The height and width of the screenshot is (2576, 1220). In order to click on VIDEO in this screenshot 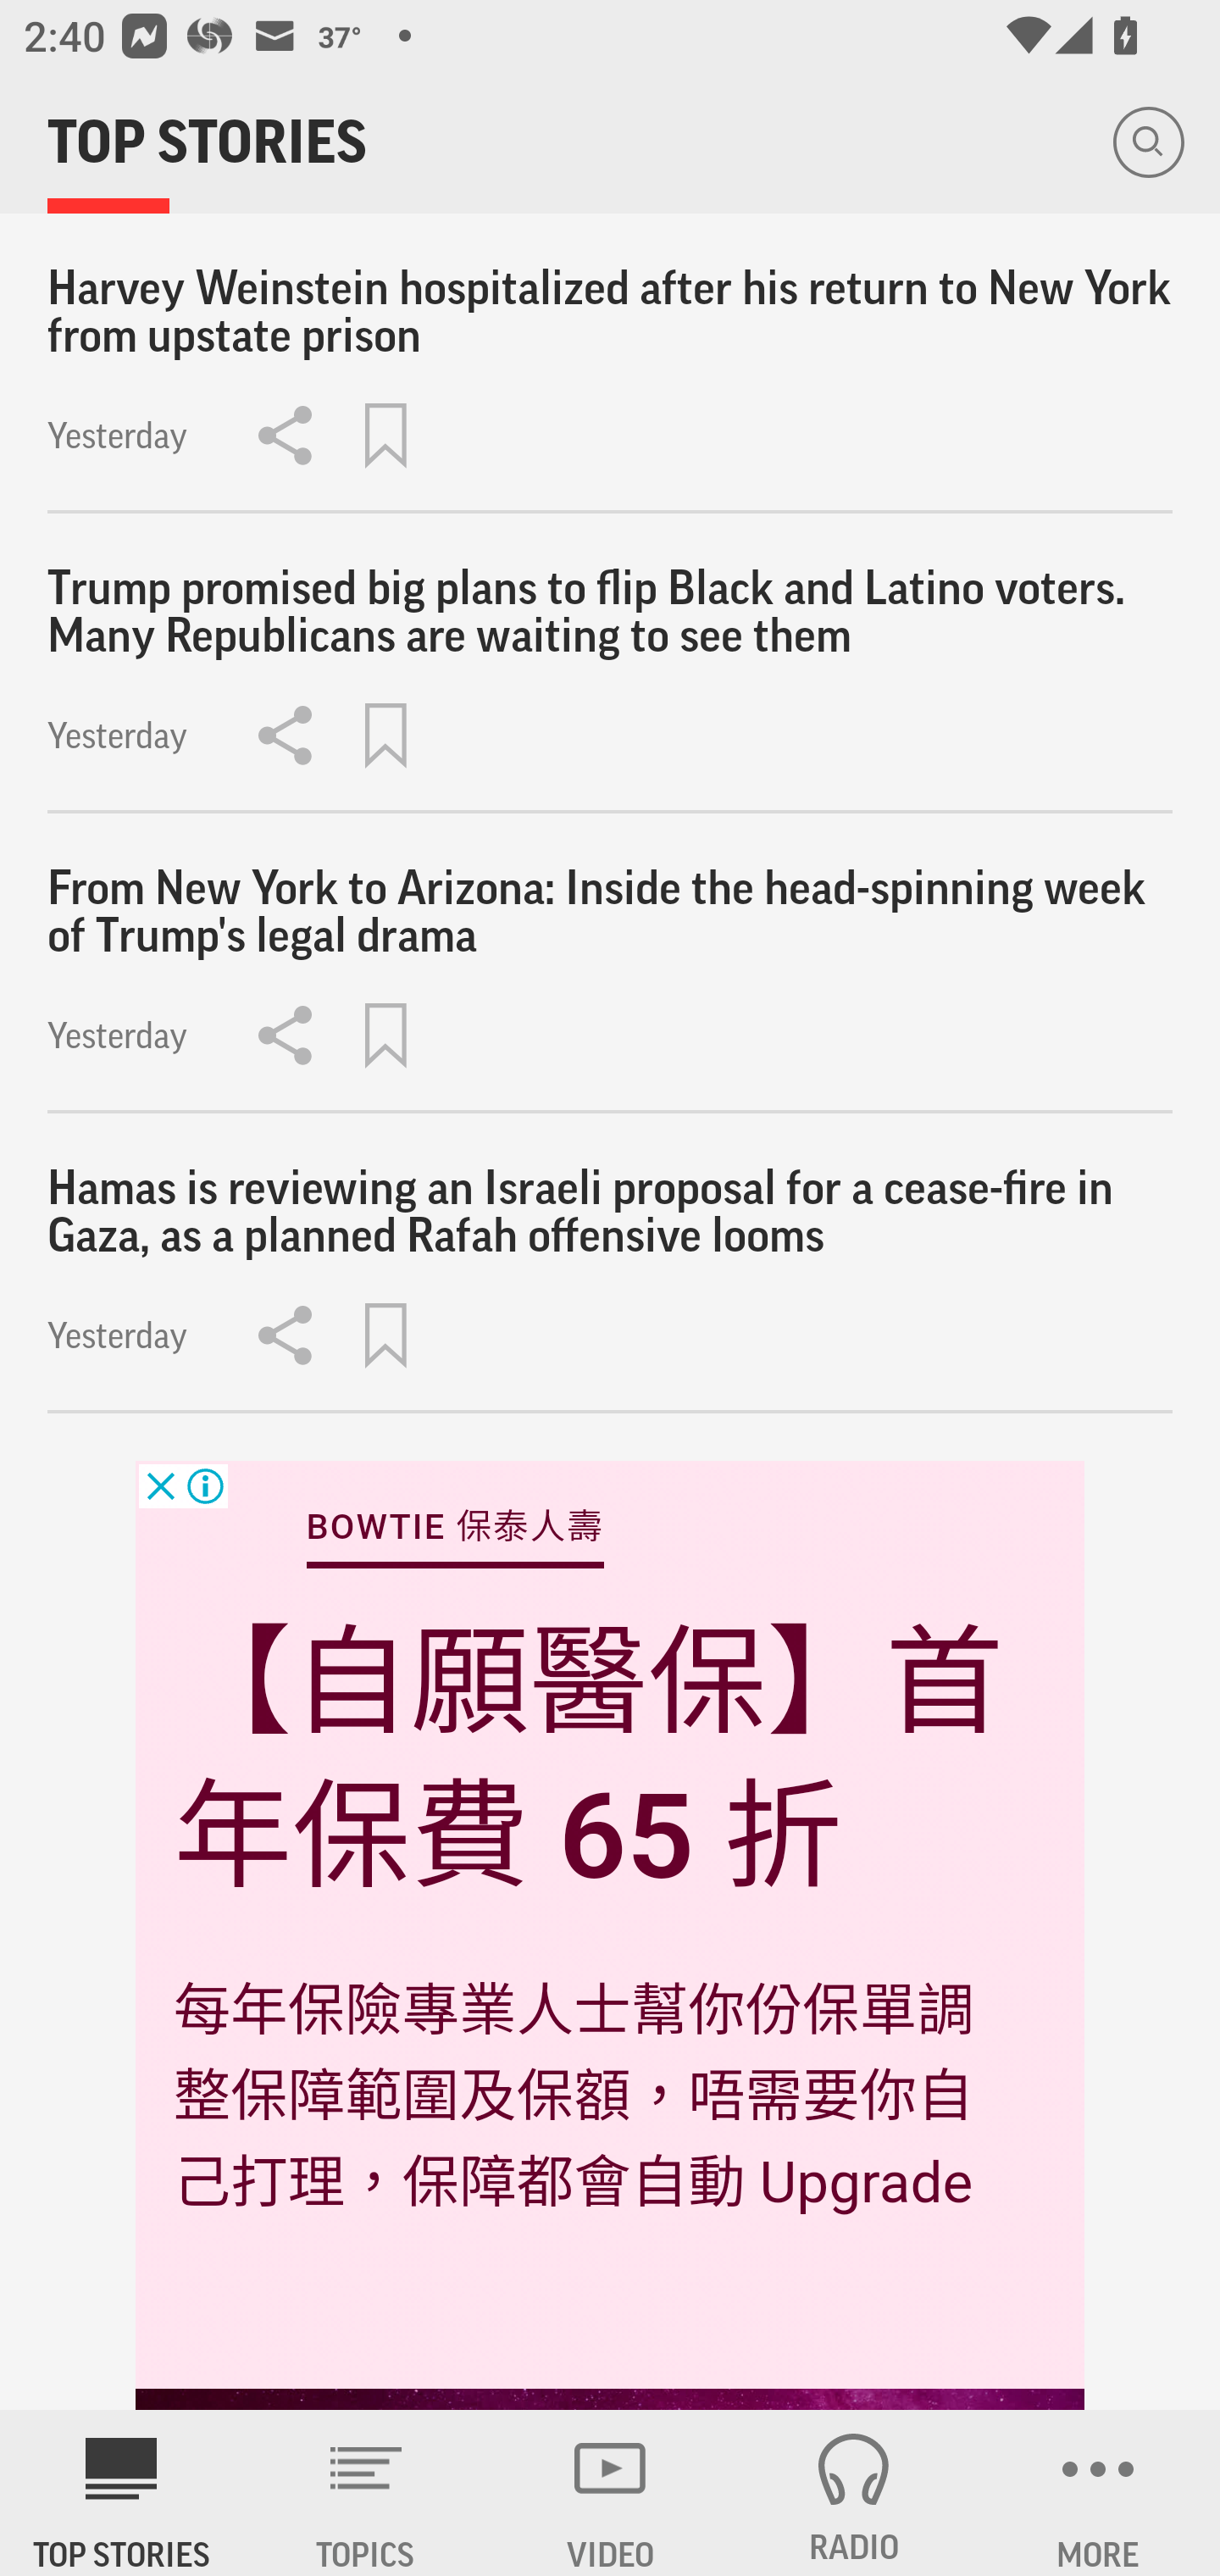, I will do `click(610, 2493)`.